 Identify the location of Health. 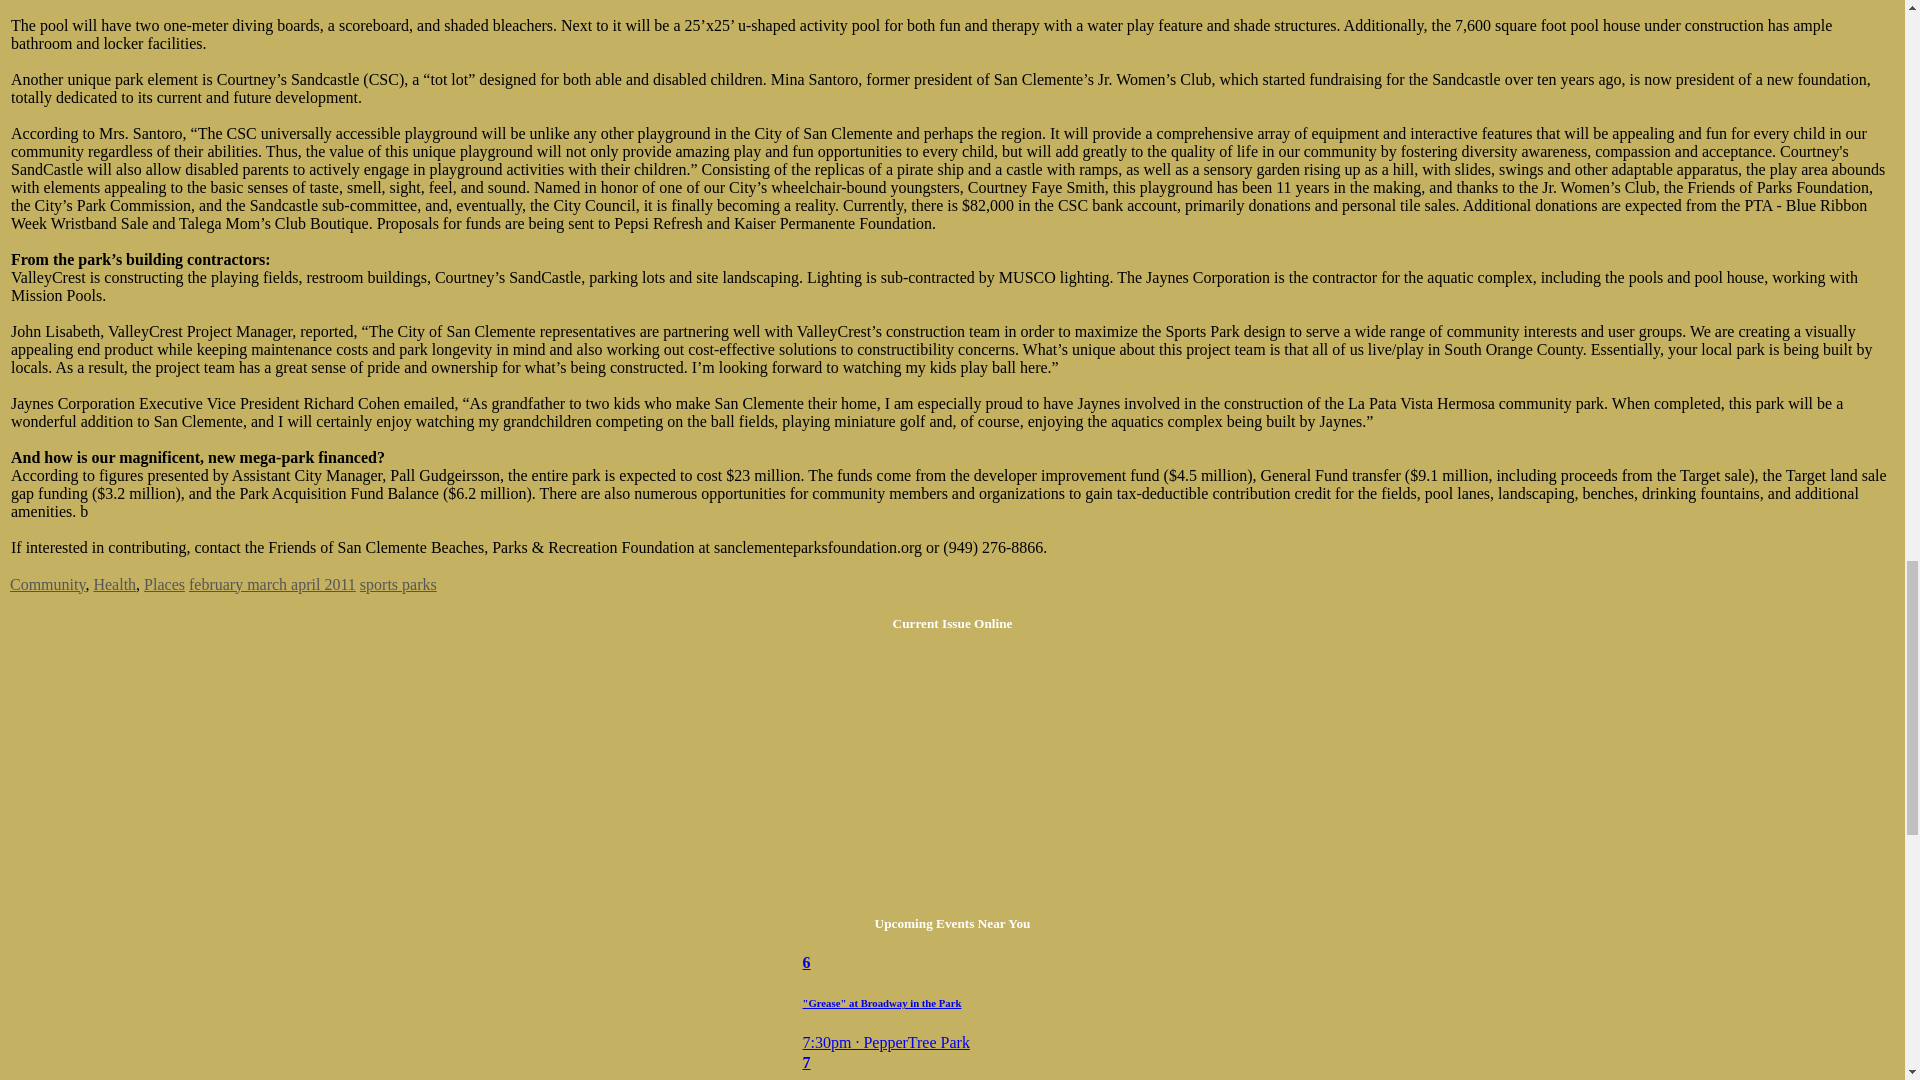
(114, 584).